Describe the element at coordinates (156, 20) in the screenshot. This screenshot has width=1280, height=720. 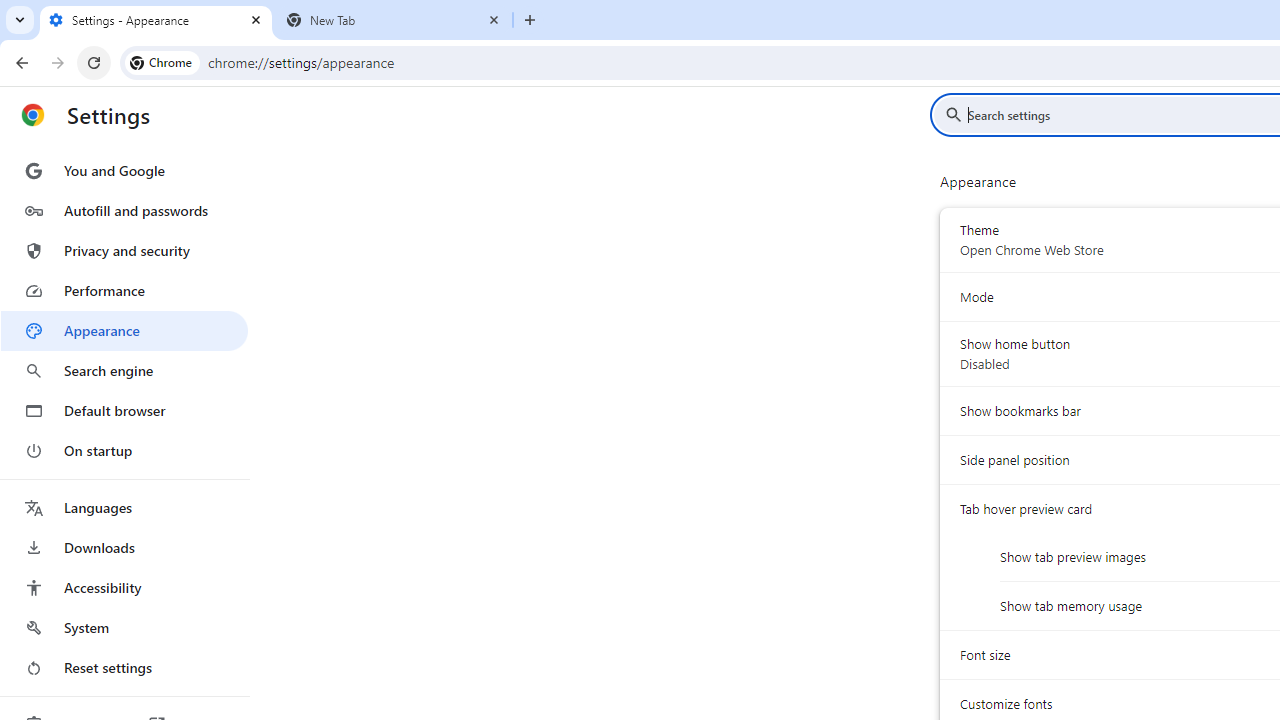
I see `Settings - Appearance` at that location.